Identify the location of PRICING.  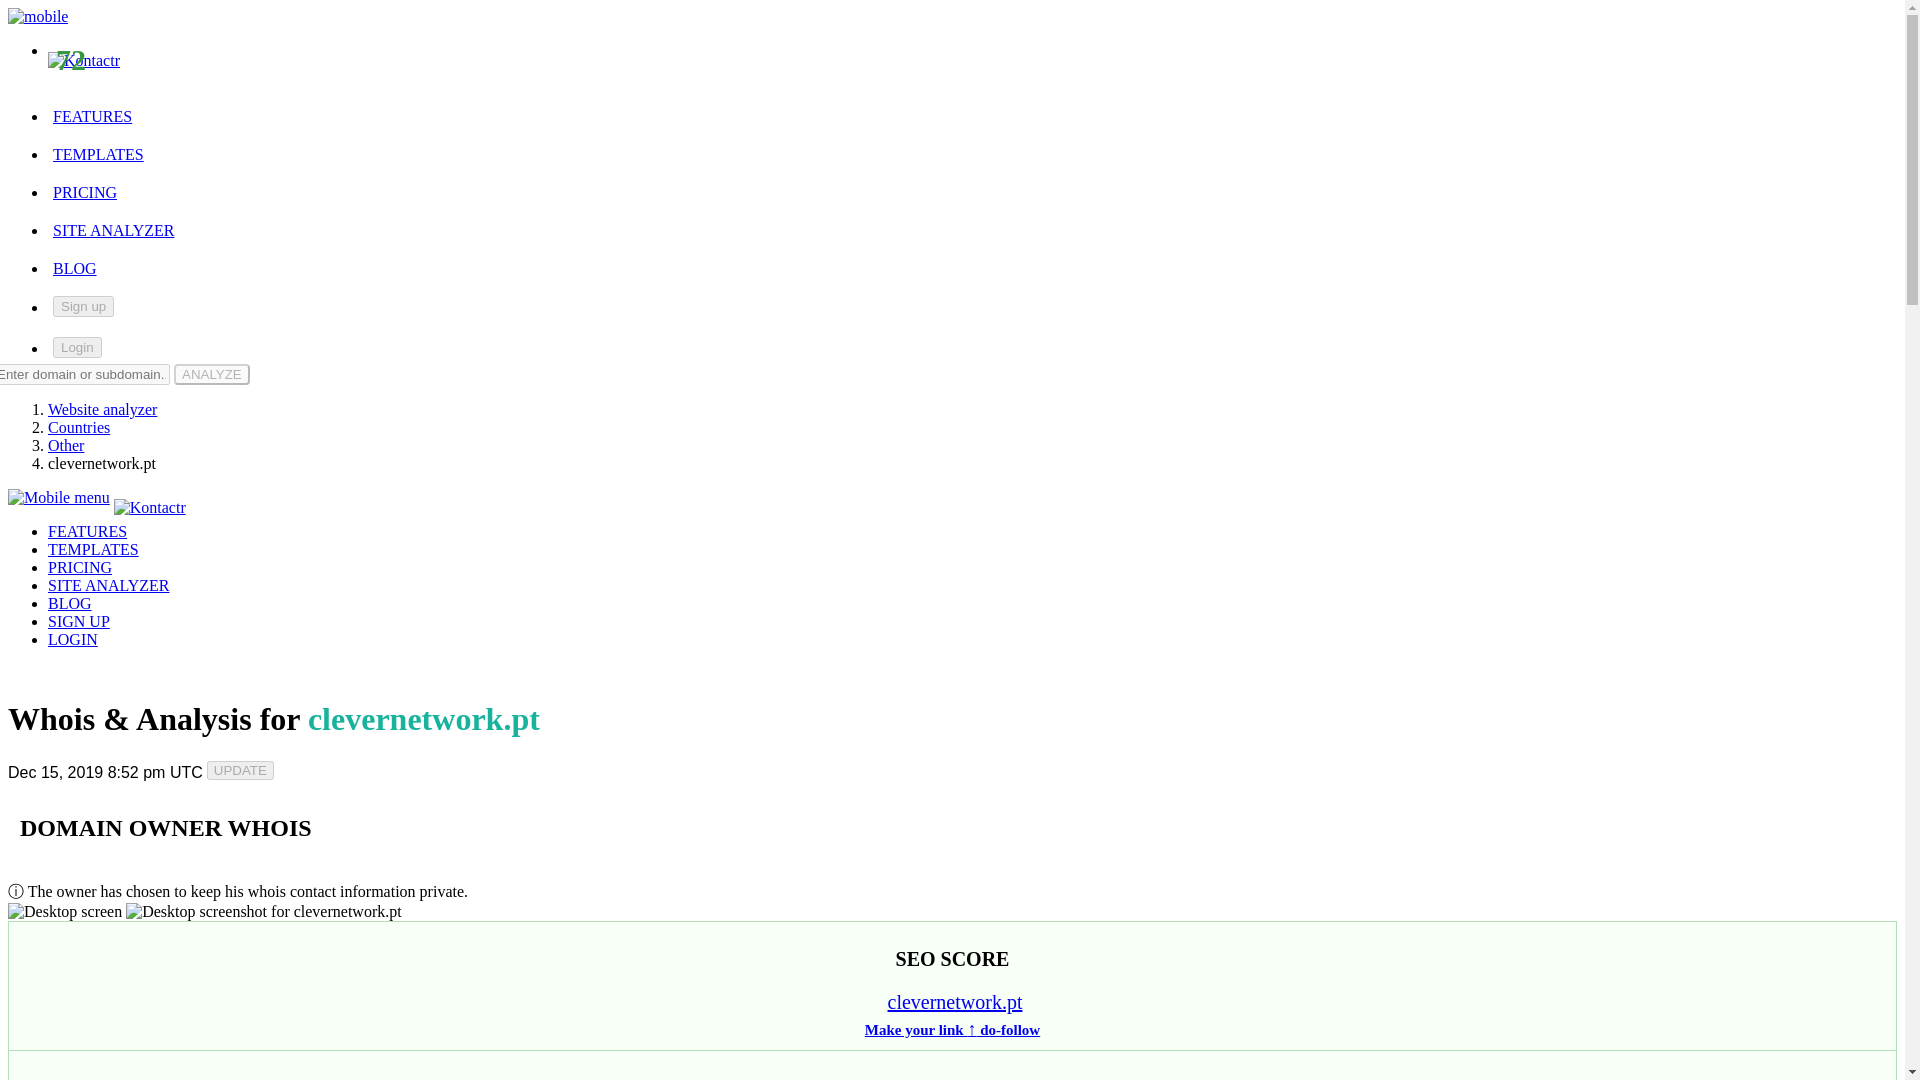
(80, 567).